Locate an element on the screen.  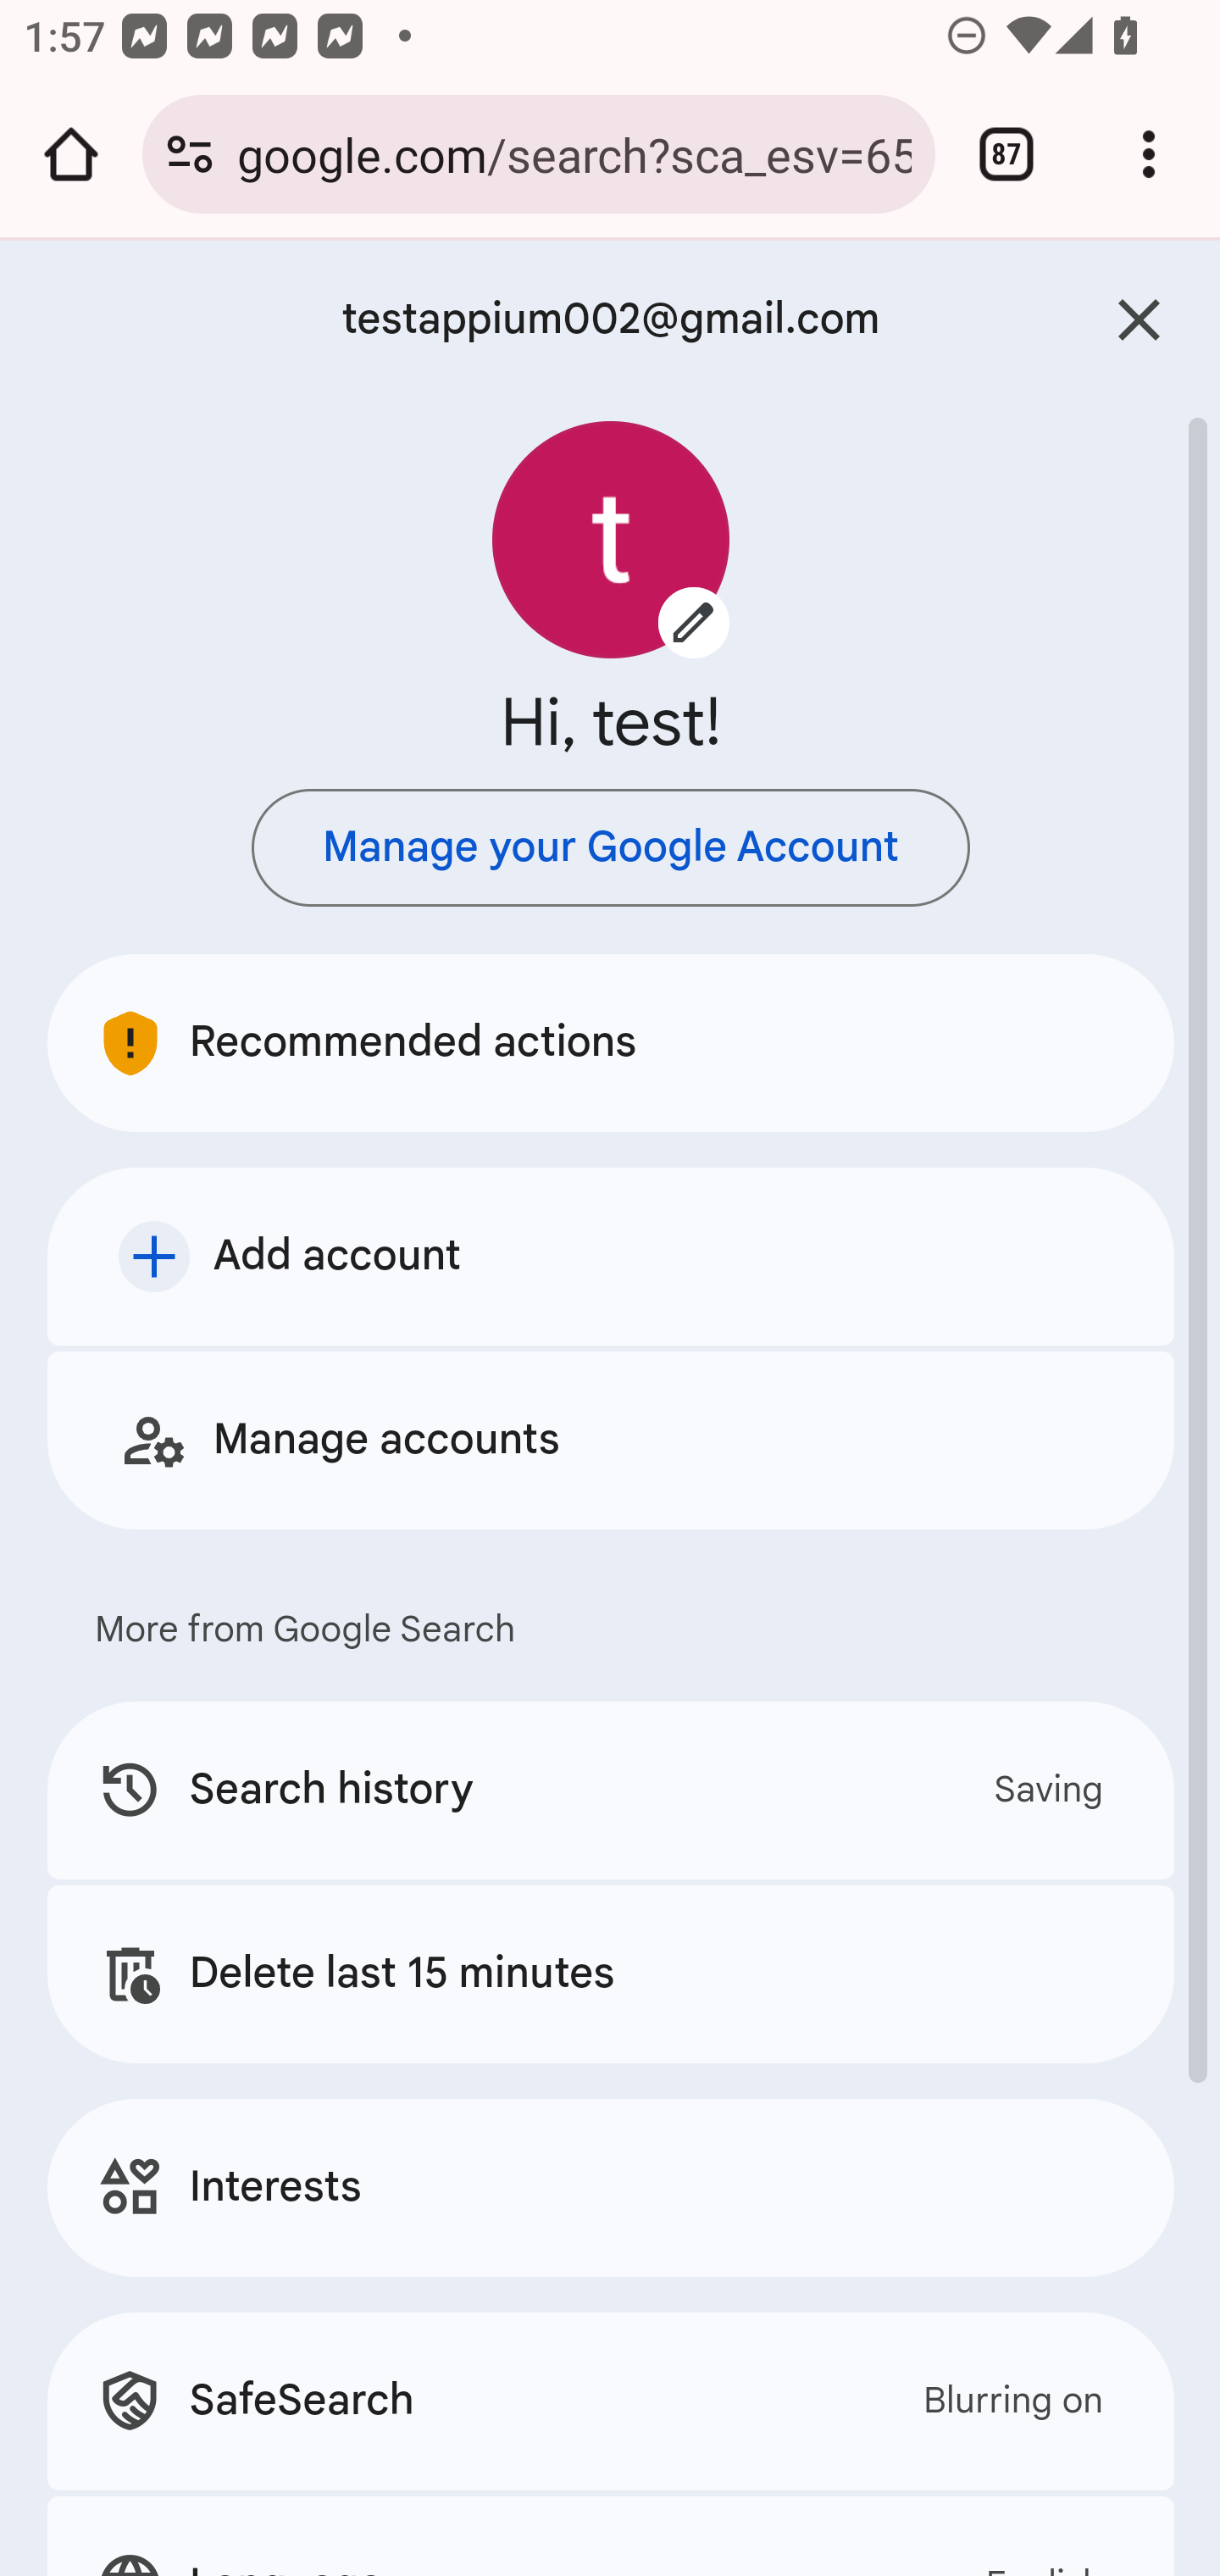
Open the home page is located at coordinates (71, 154).